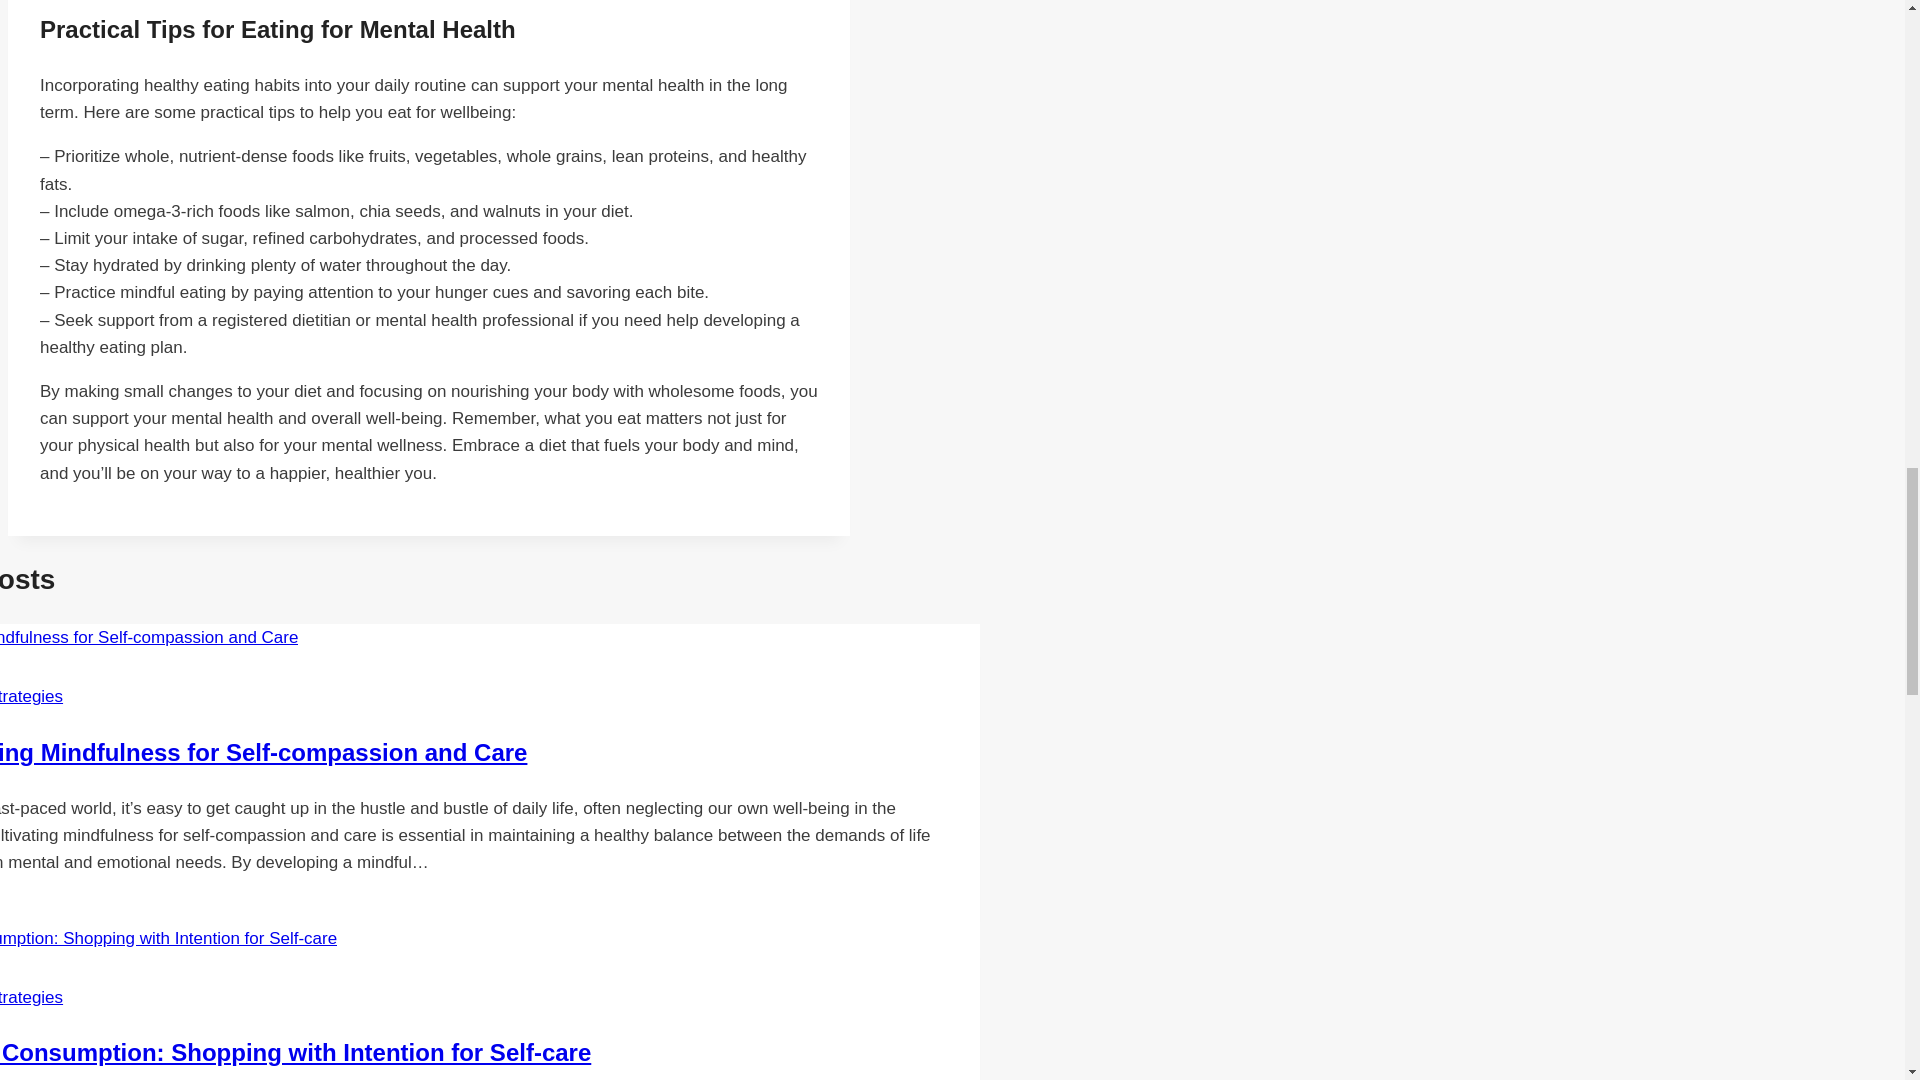 The height and width of the screenshot is (1080, 1920). I want to click on Self-Care Strategies, so click(32, 997).